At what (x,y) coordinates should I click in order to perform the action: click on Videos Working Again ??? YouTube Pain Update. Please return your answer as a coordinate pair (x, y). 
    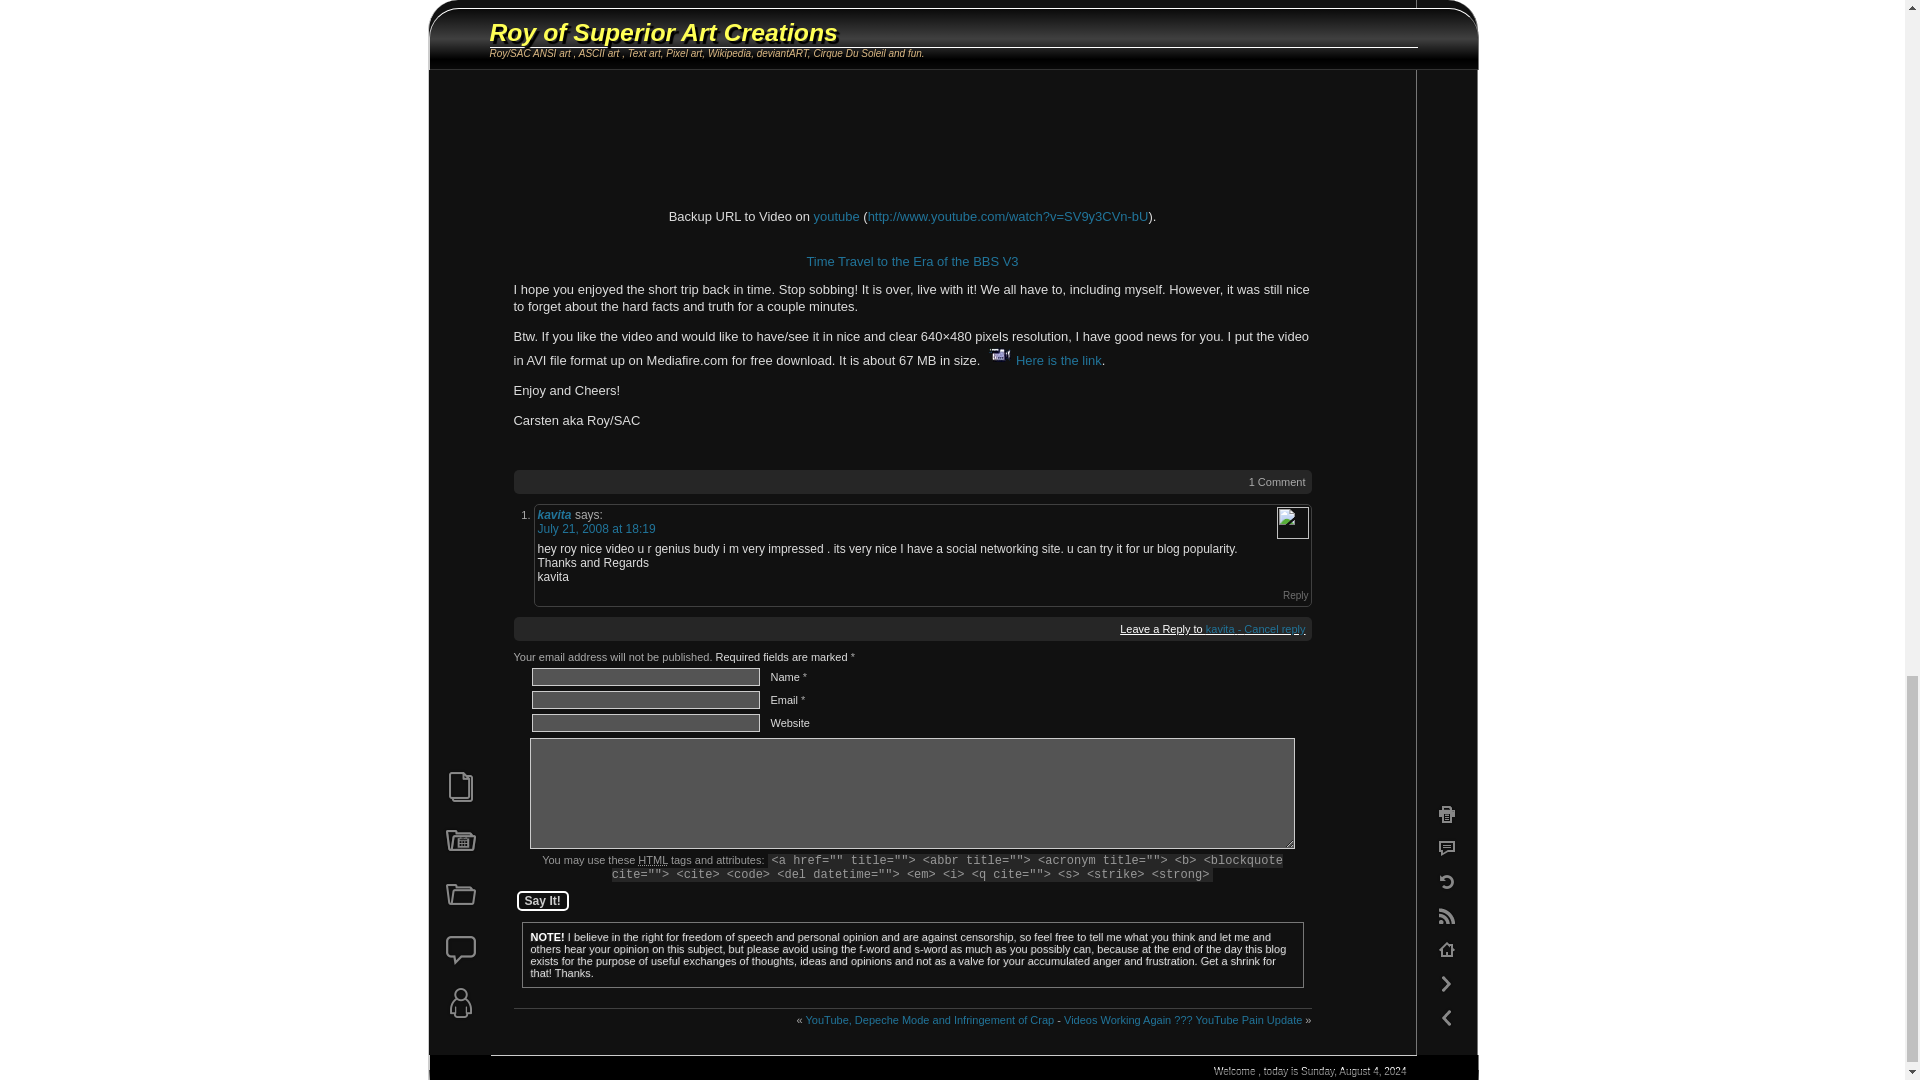
    Looking at the image, I should click on (1182, 1020).